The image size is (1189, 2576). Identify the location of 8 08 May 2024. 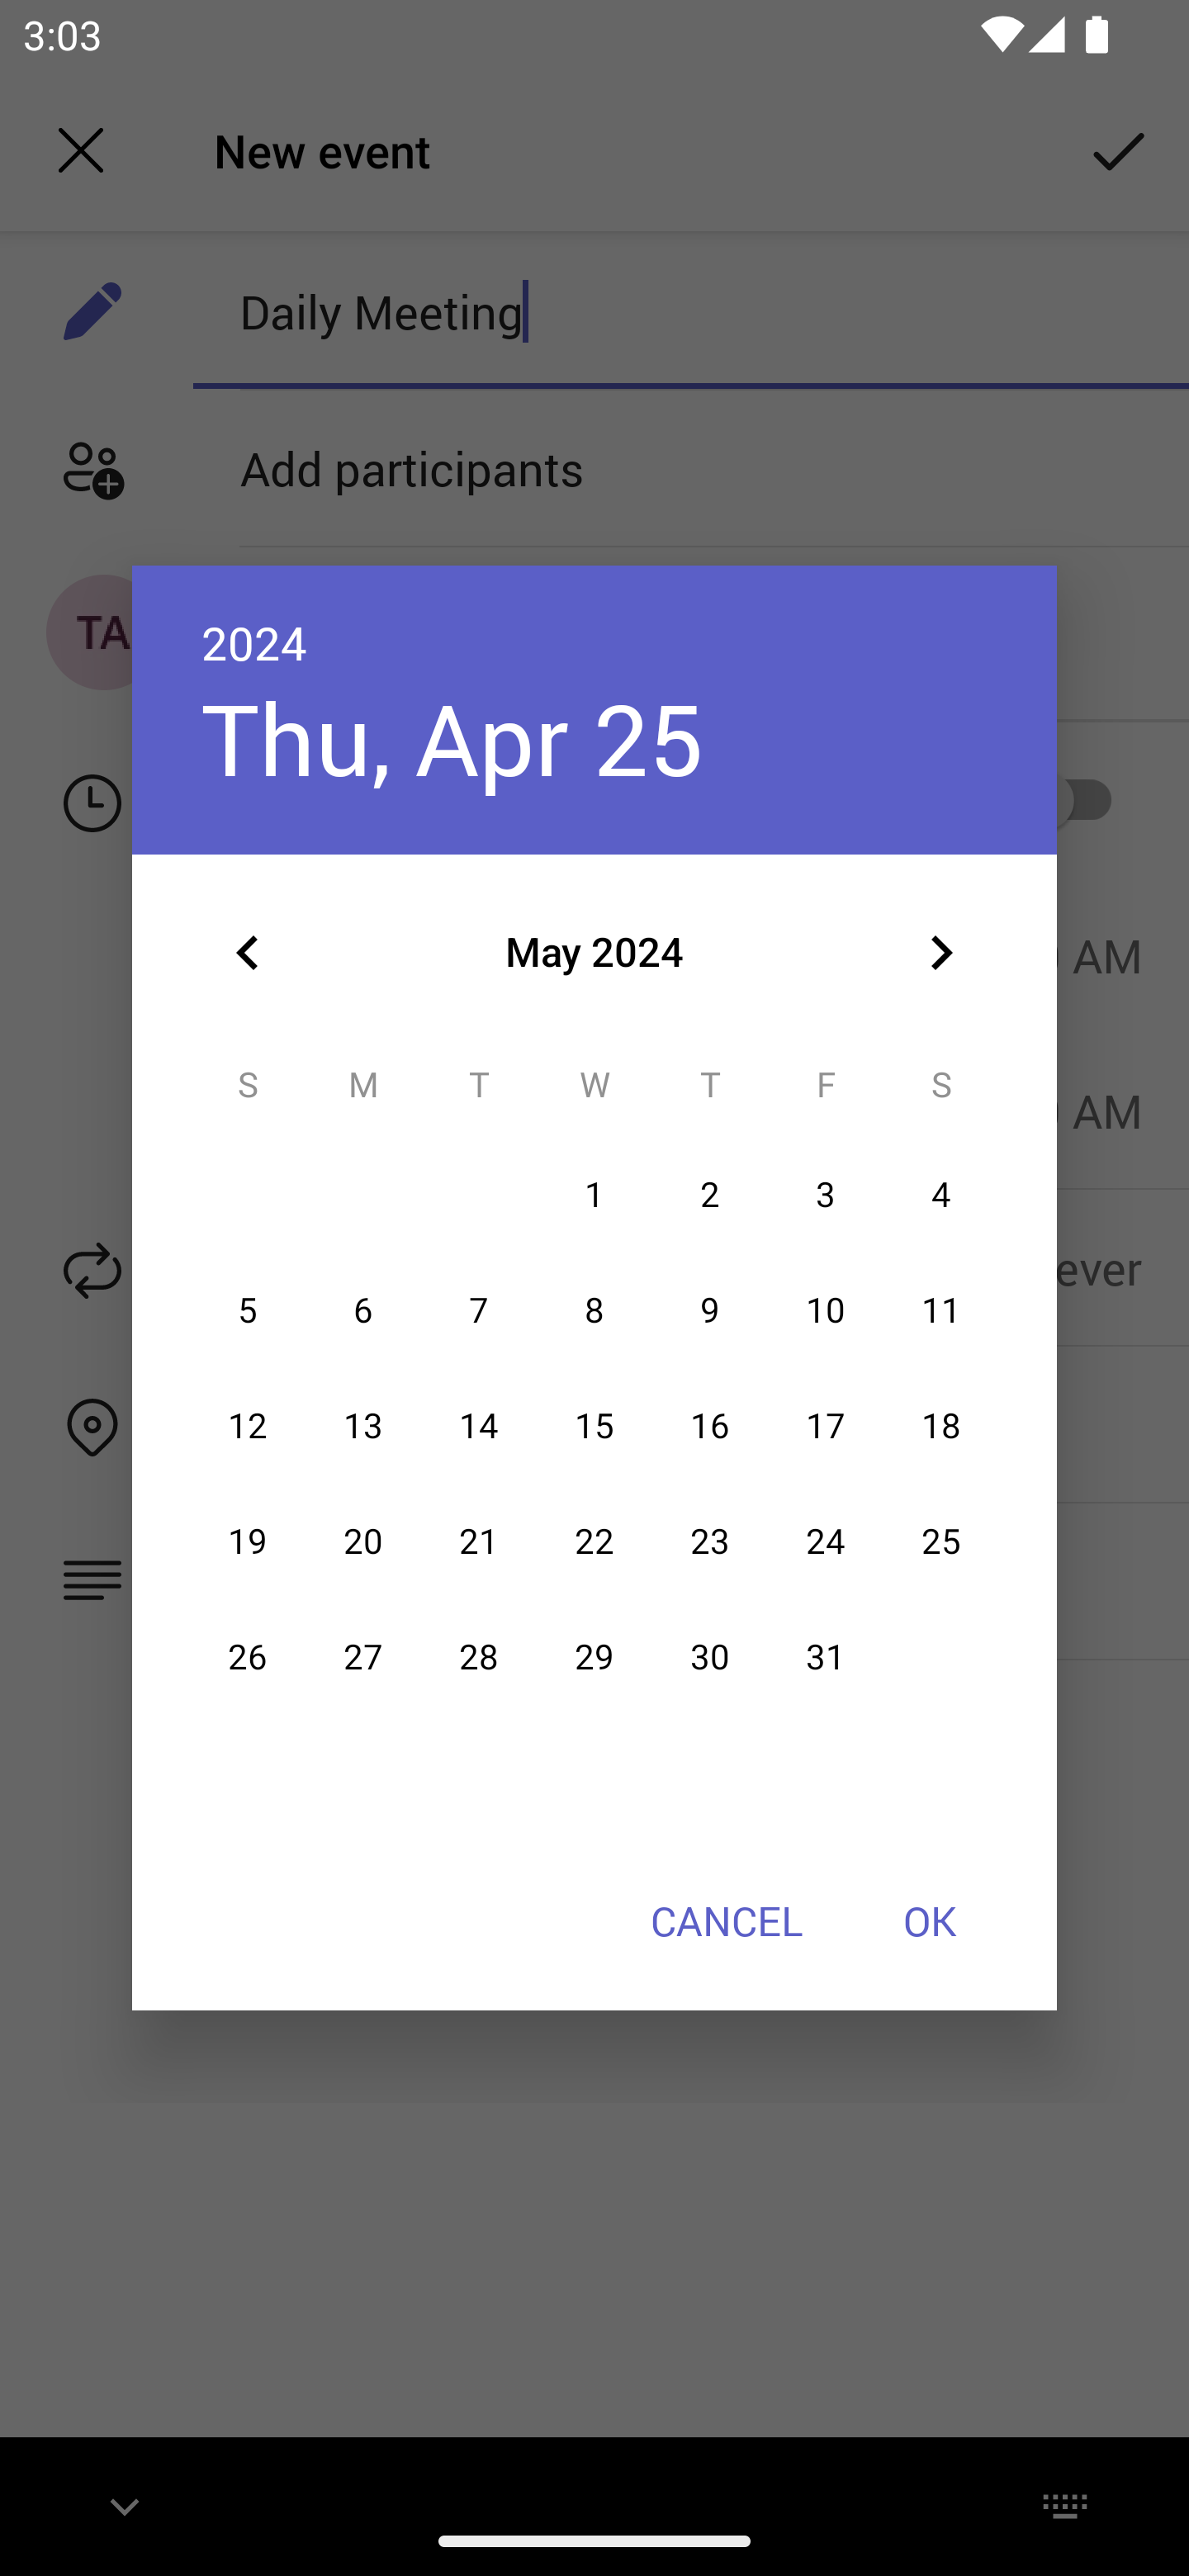
(594, 1311).